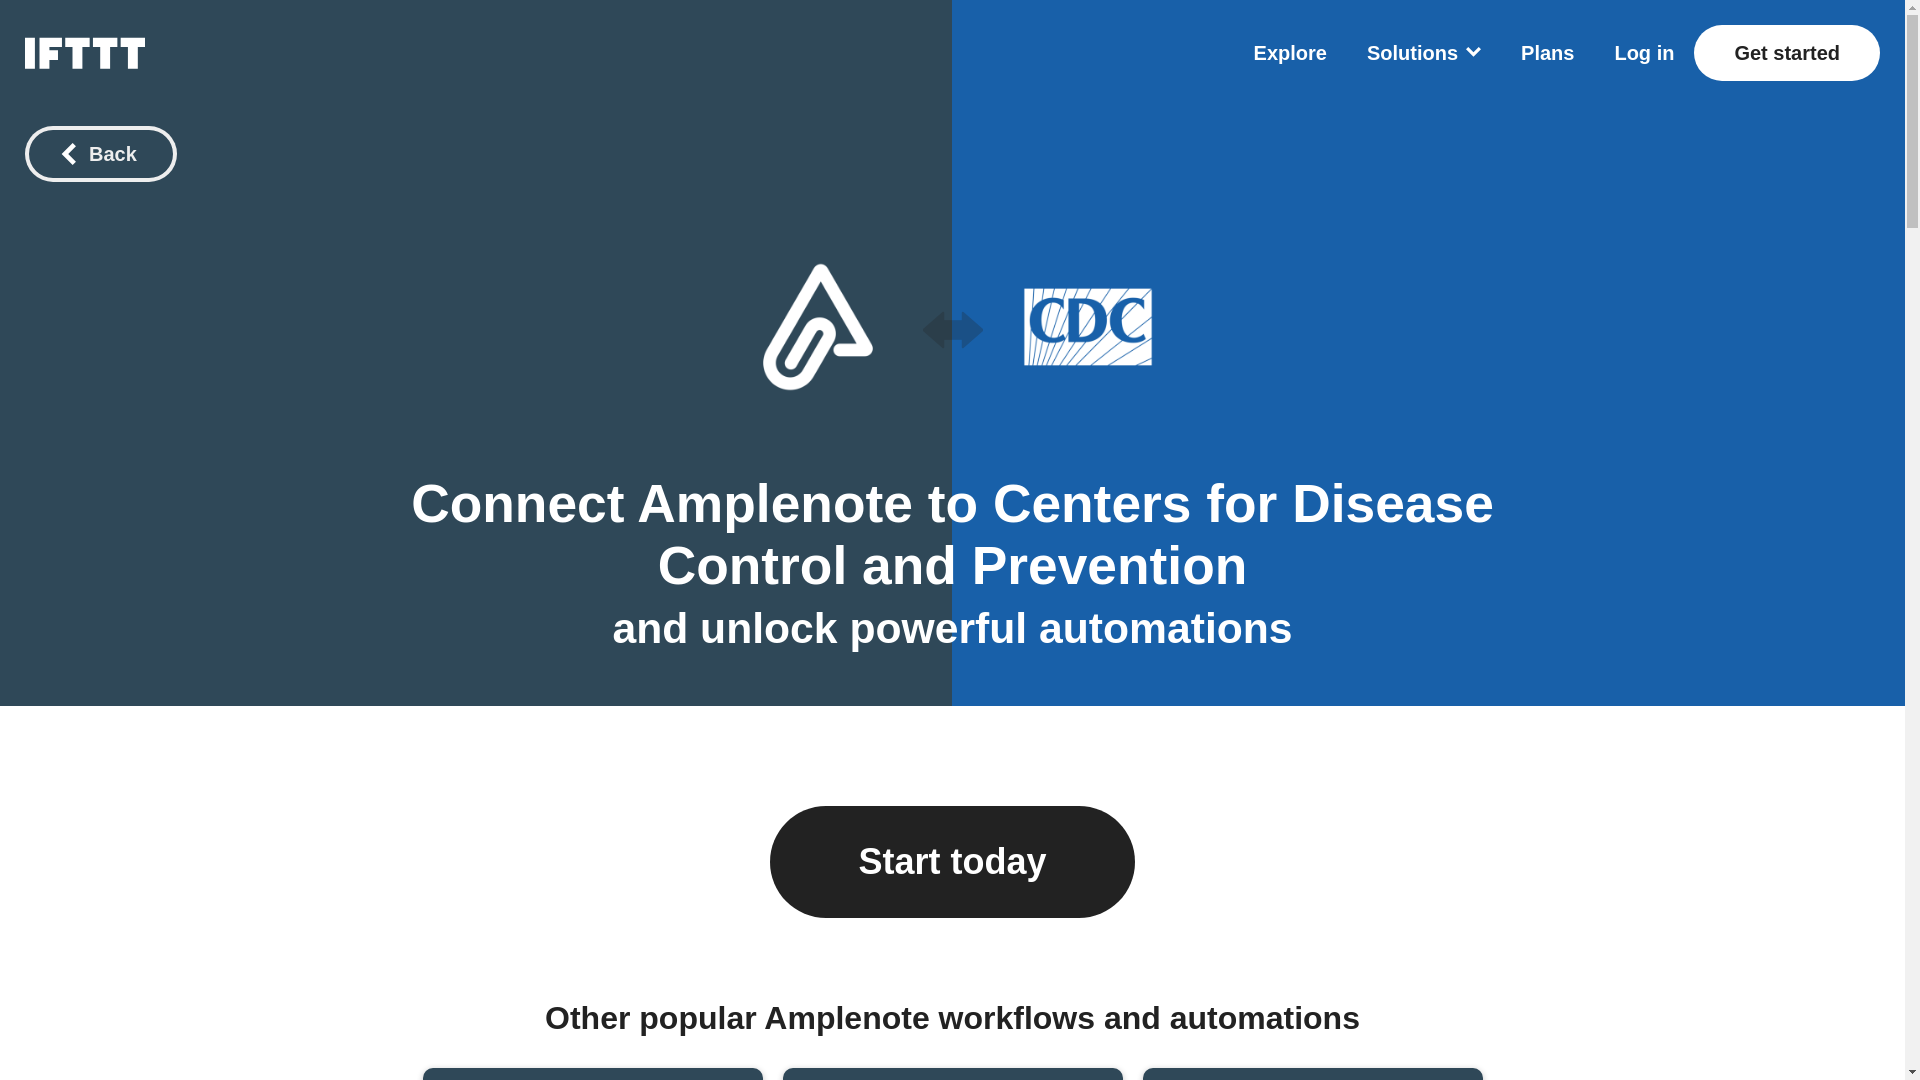  I want to click on Explore, so click(1290, 52).